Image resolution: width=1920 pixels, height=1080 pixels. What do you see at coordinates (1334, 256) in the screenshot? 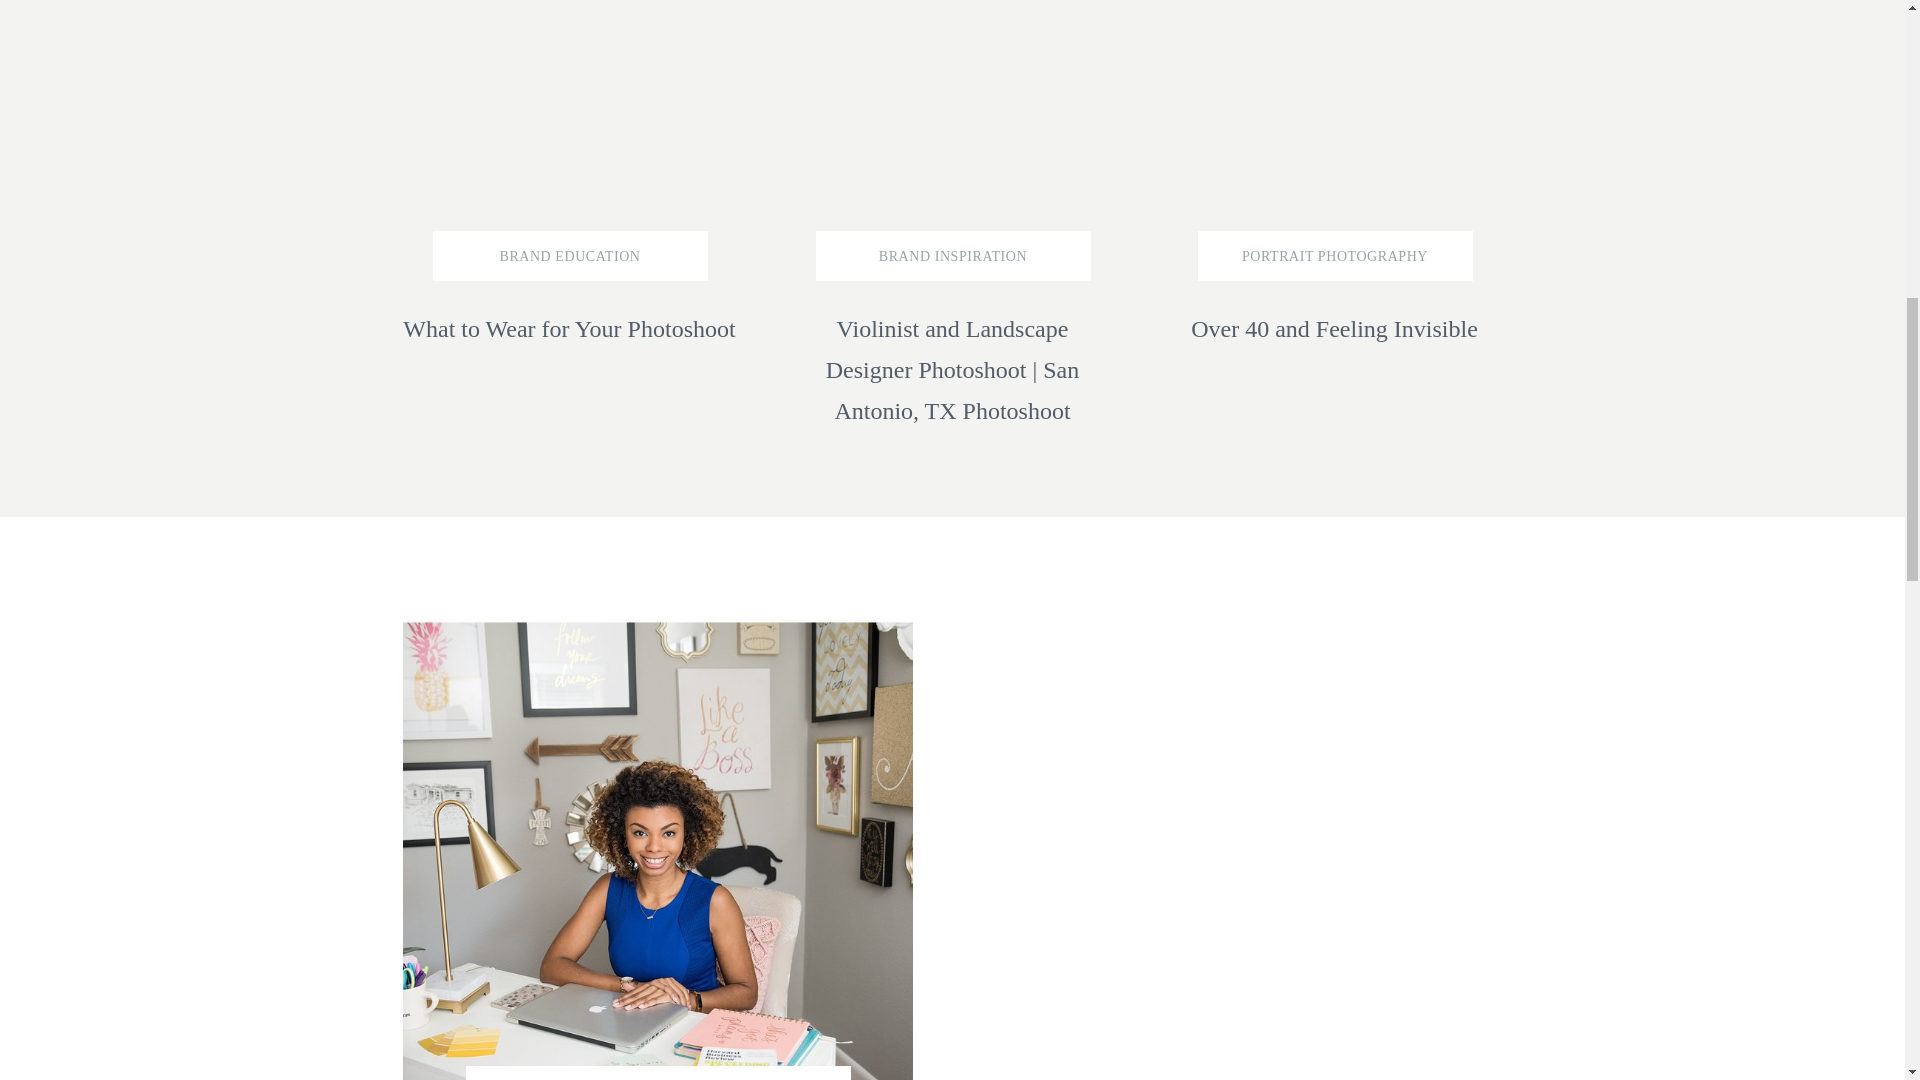
I see `PORTRAIT PHOTOGRAPHY` at bounding box center [1334, 256].